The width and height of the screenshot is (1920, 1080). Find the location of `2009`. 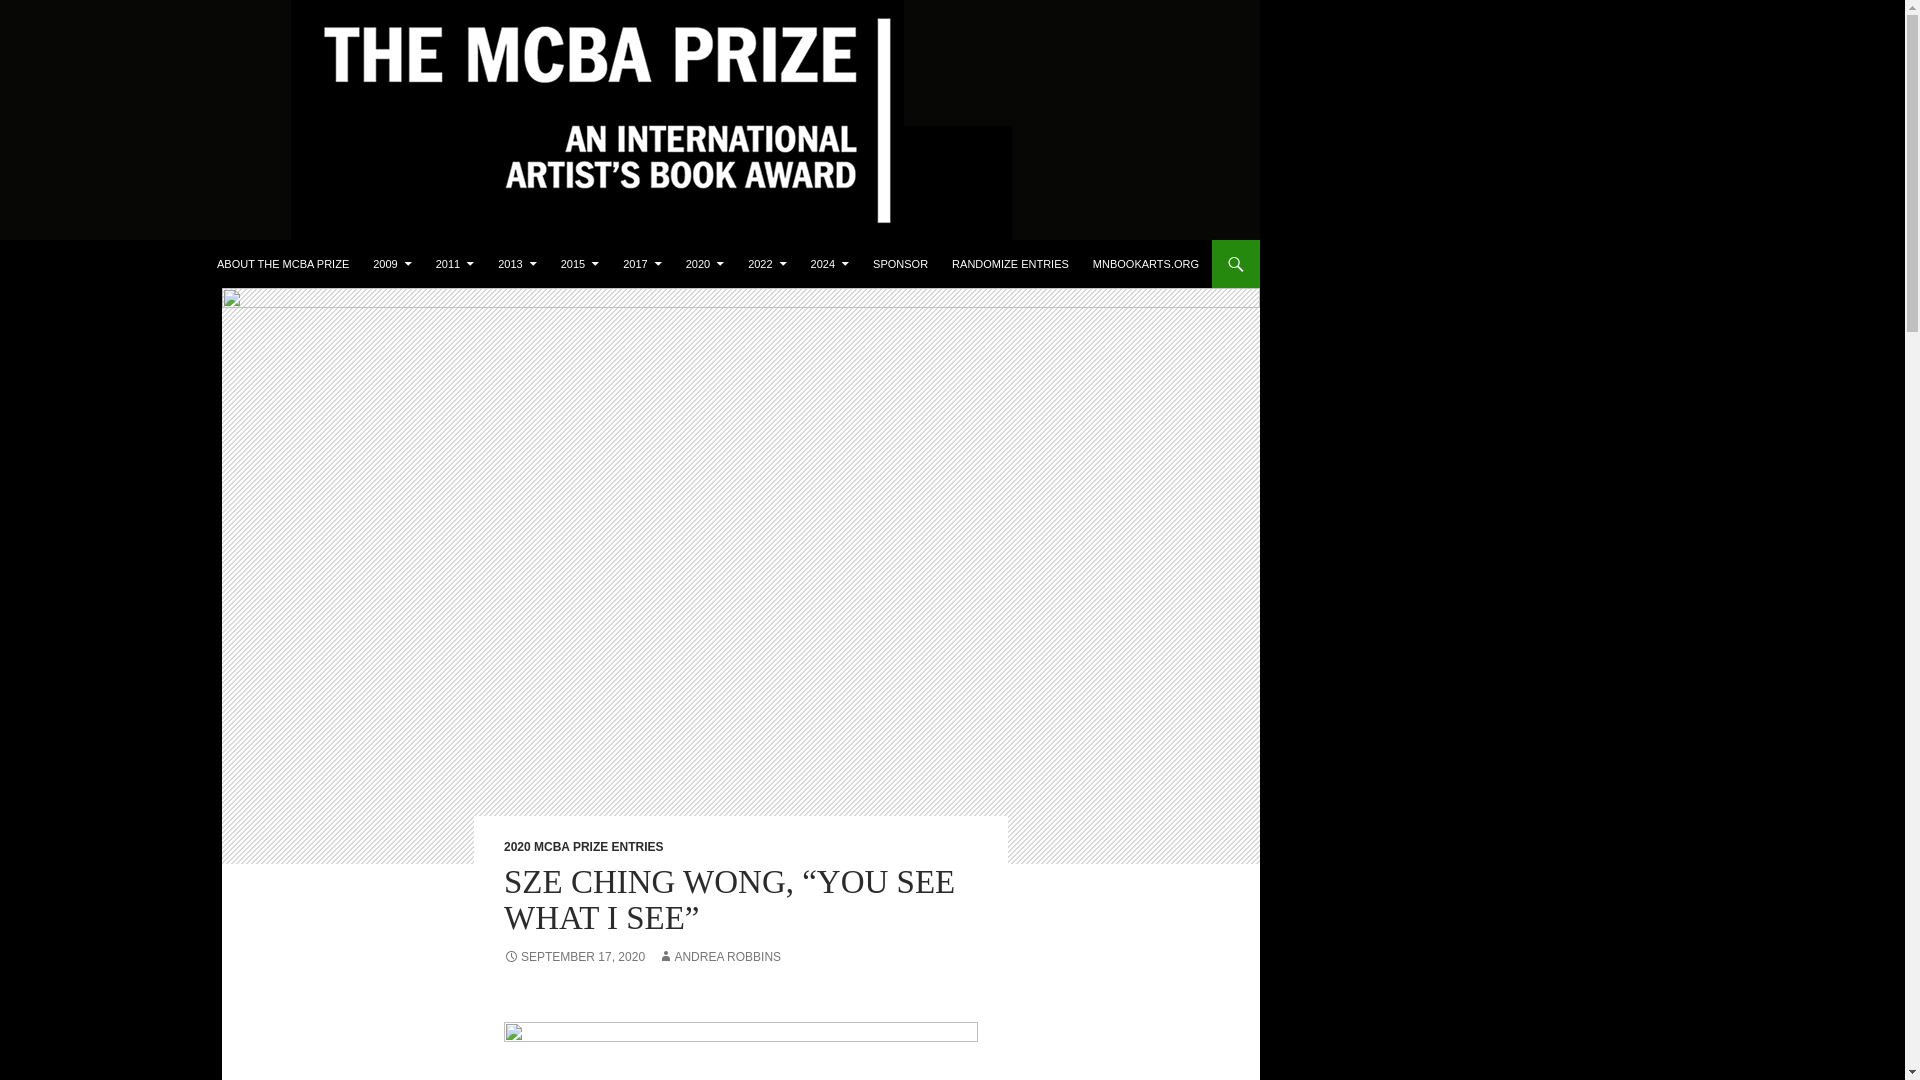

2009 is located at coordinates (391, 264).